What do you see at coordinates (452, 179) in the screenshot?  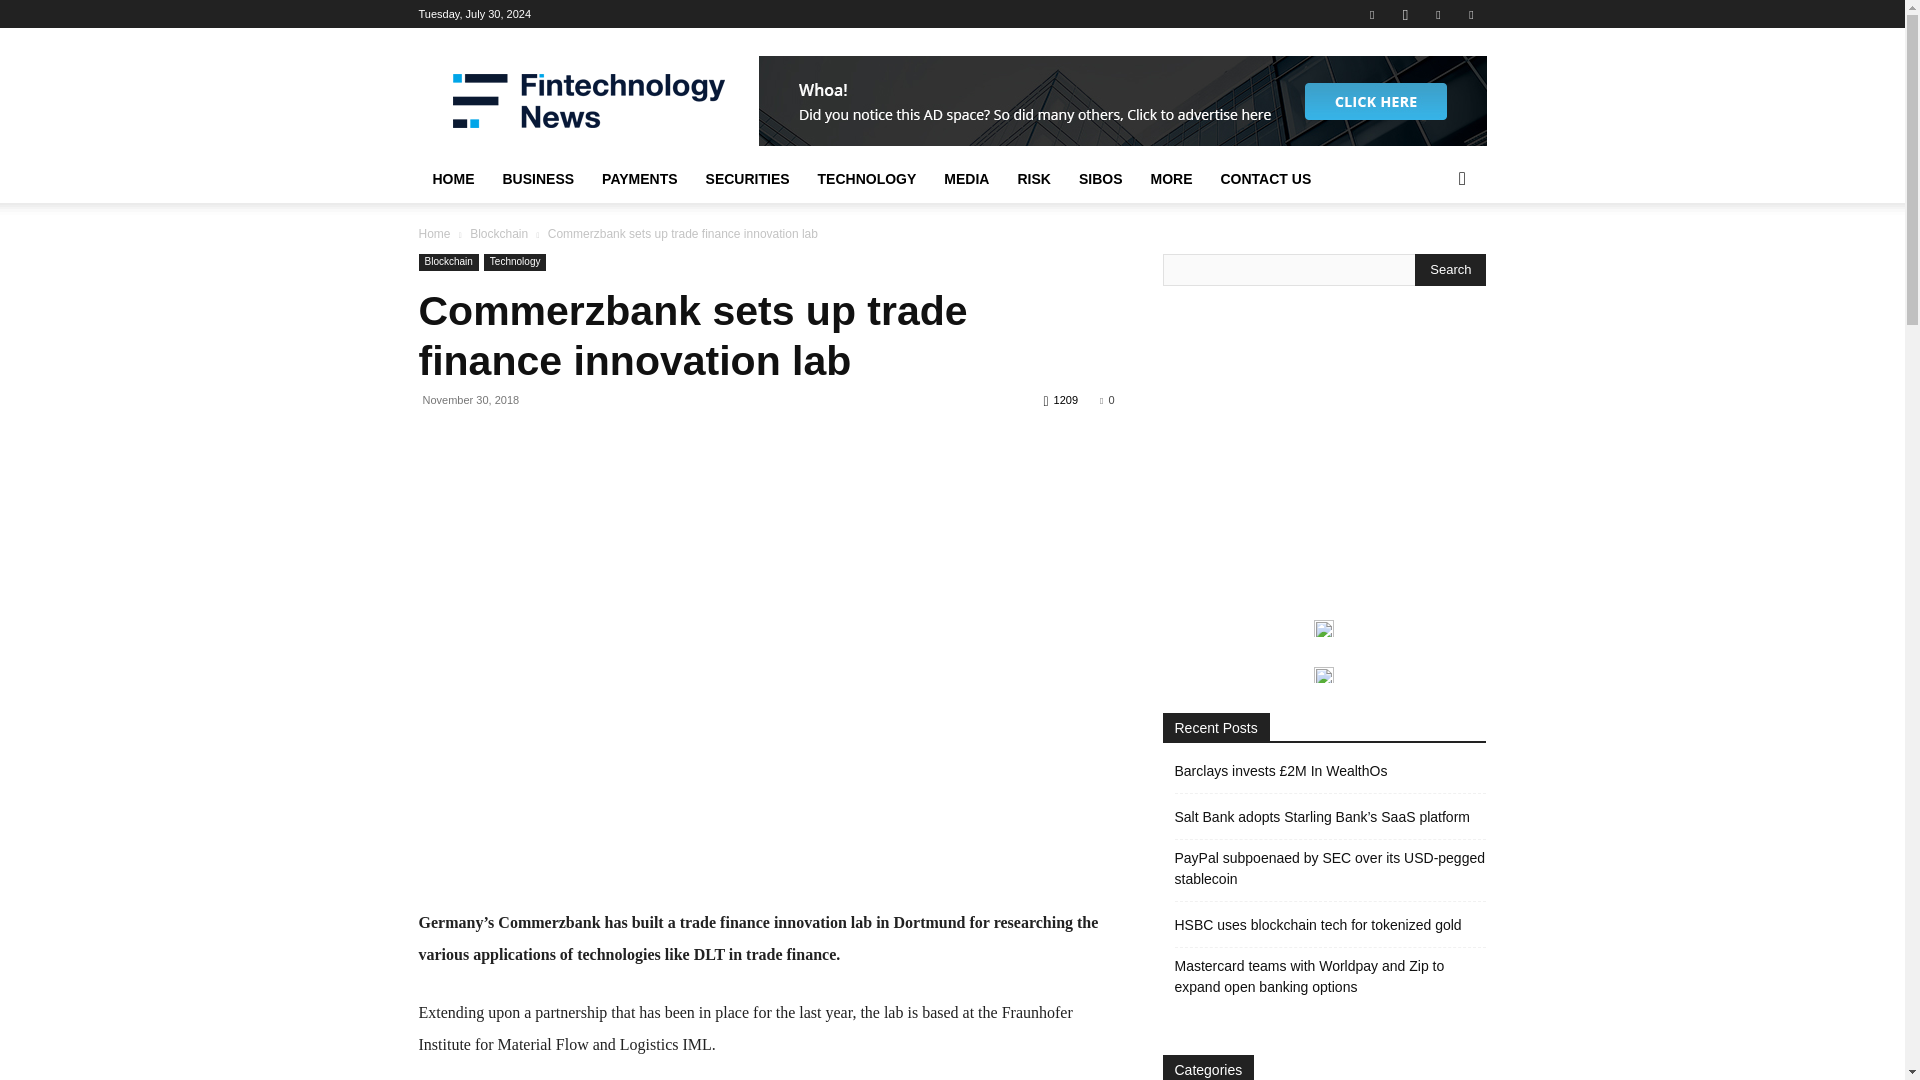 I see `HOME` at bounding box center [452, 179].